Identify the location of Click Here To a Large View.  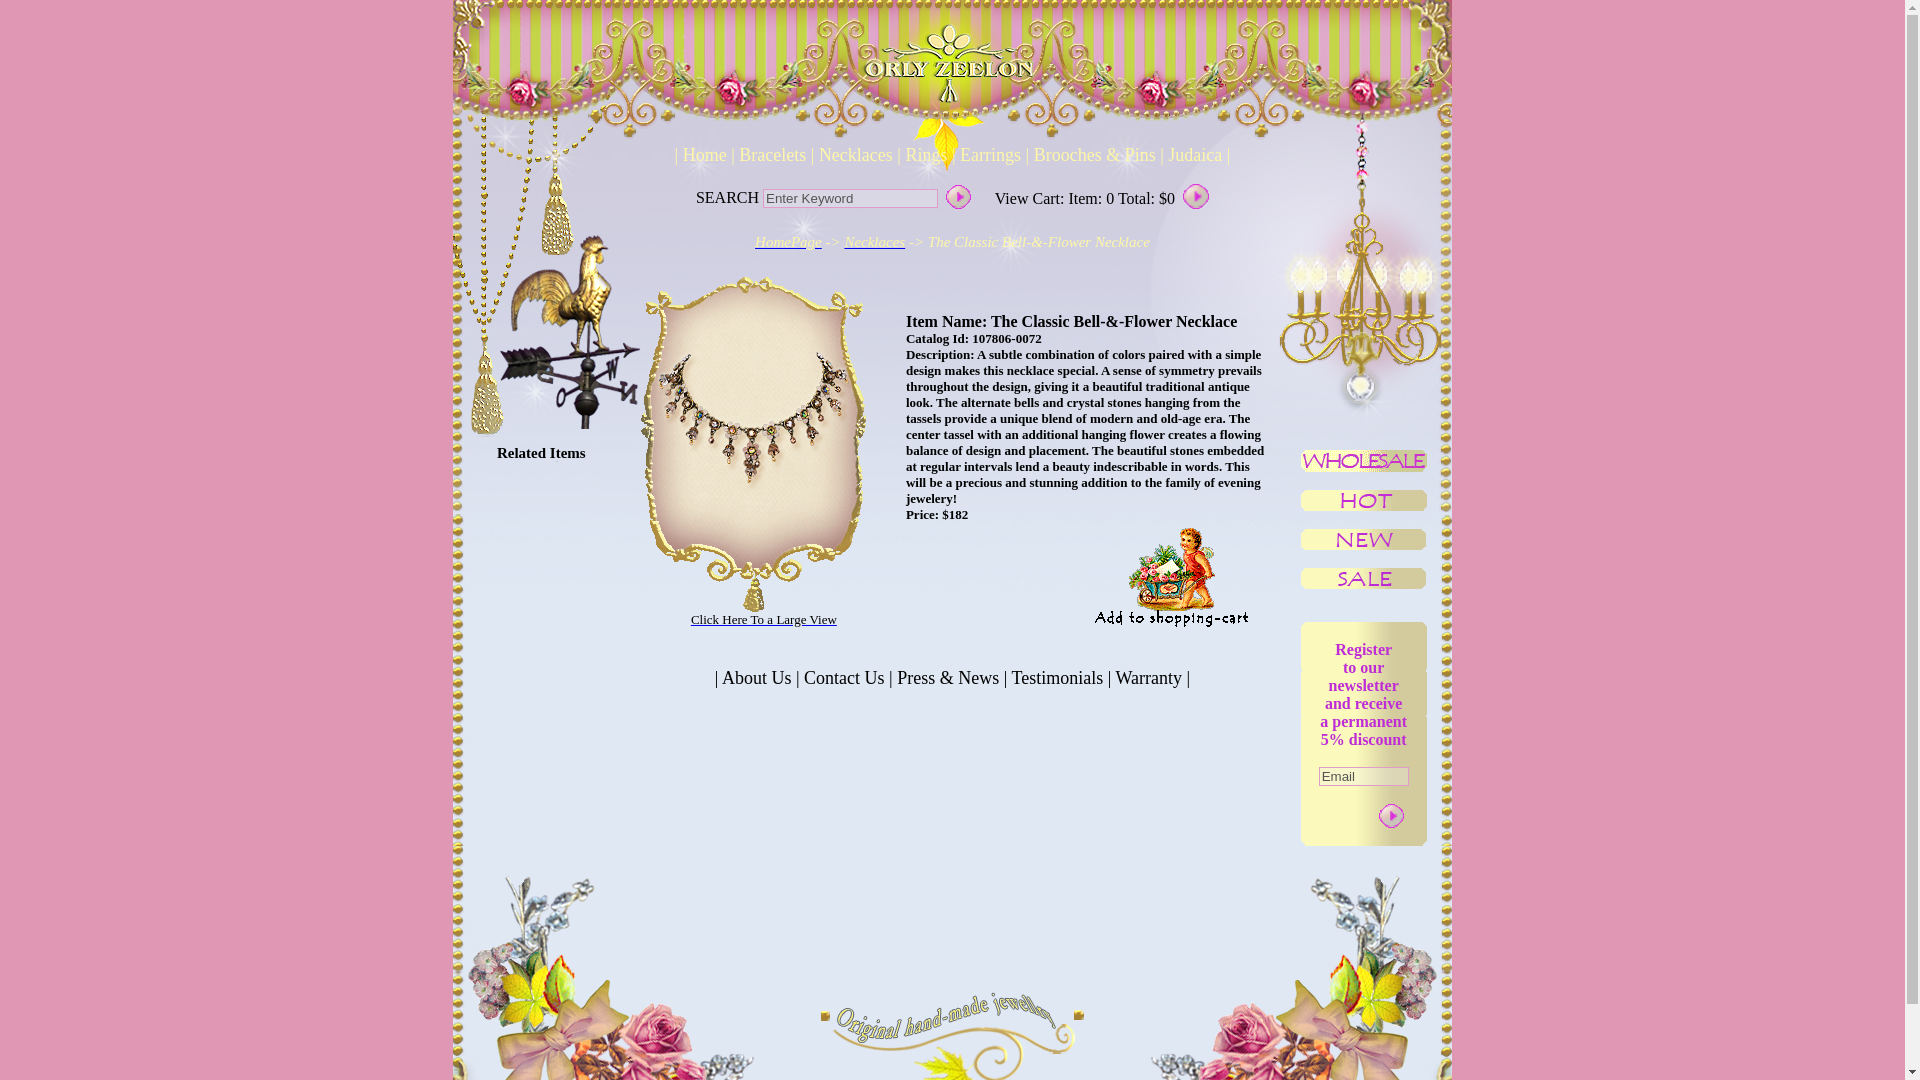
(764, 618).